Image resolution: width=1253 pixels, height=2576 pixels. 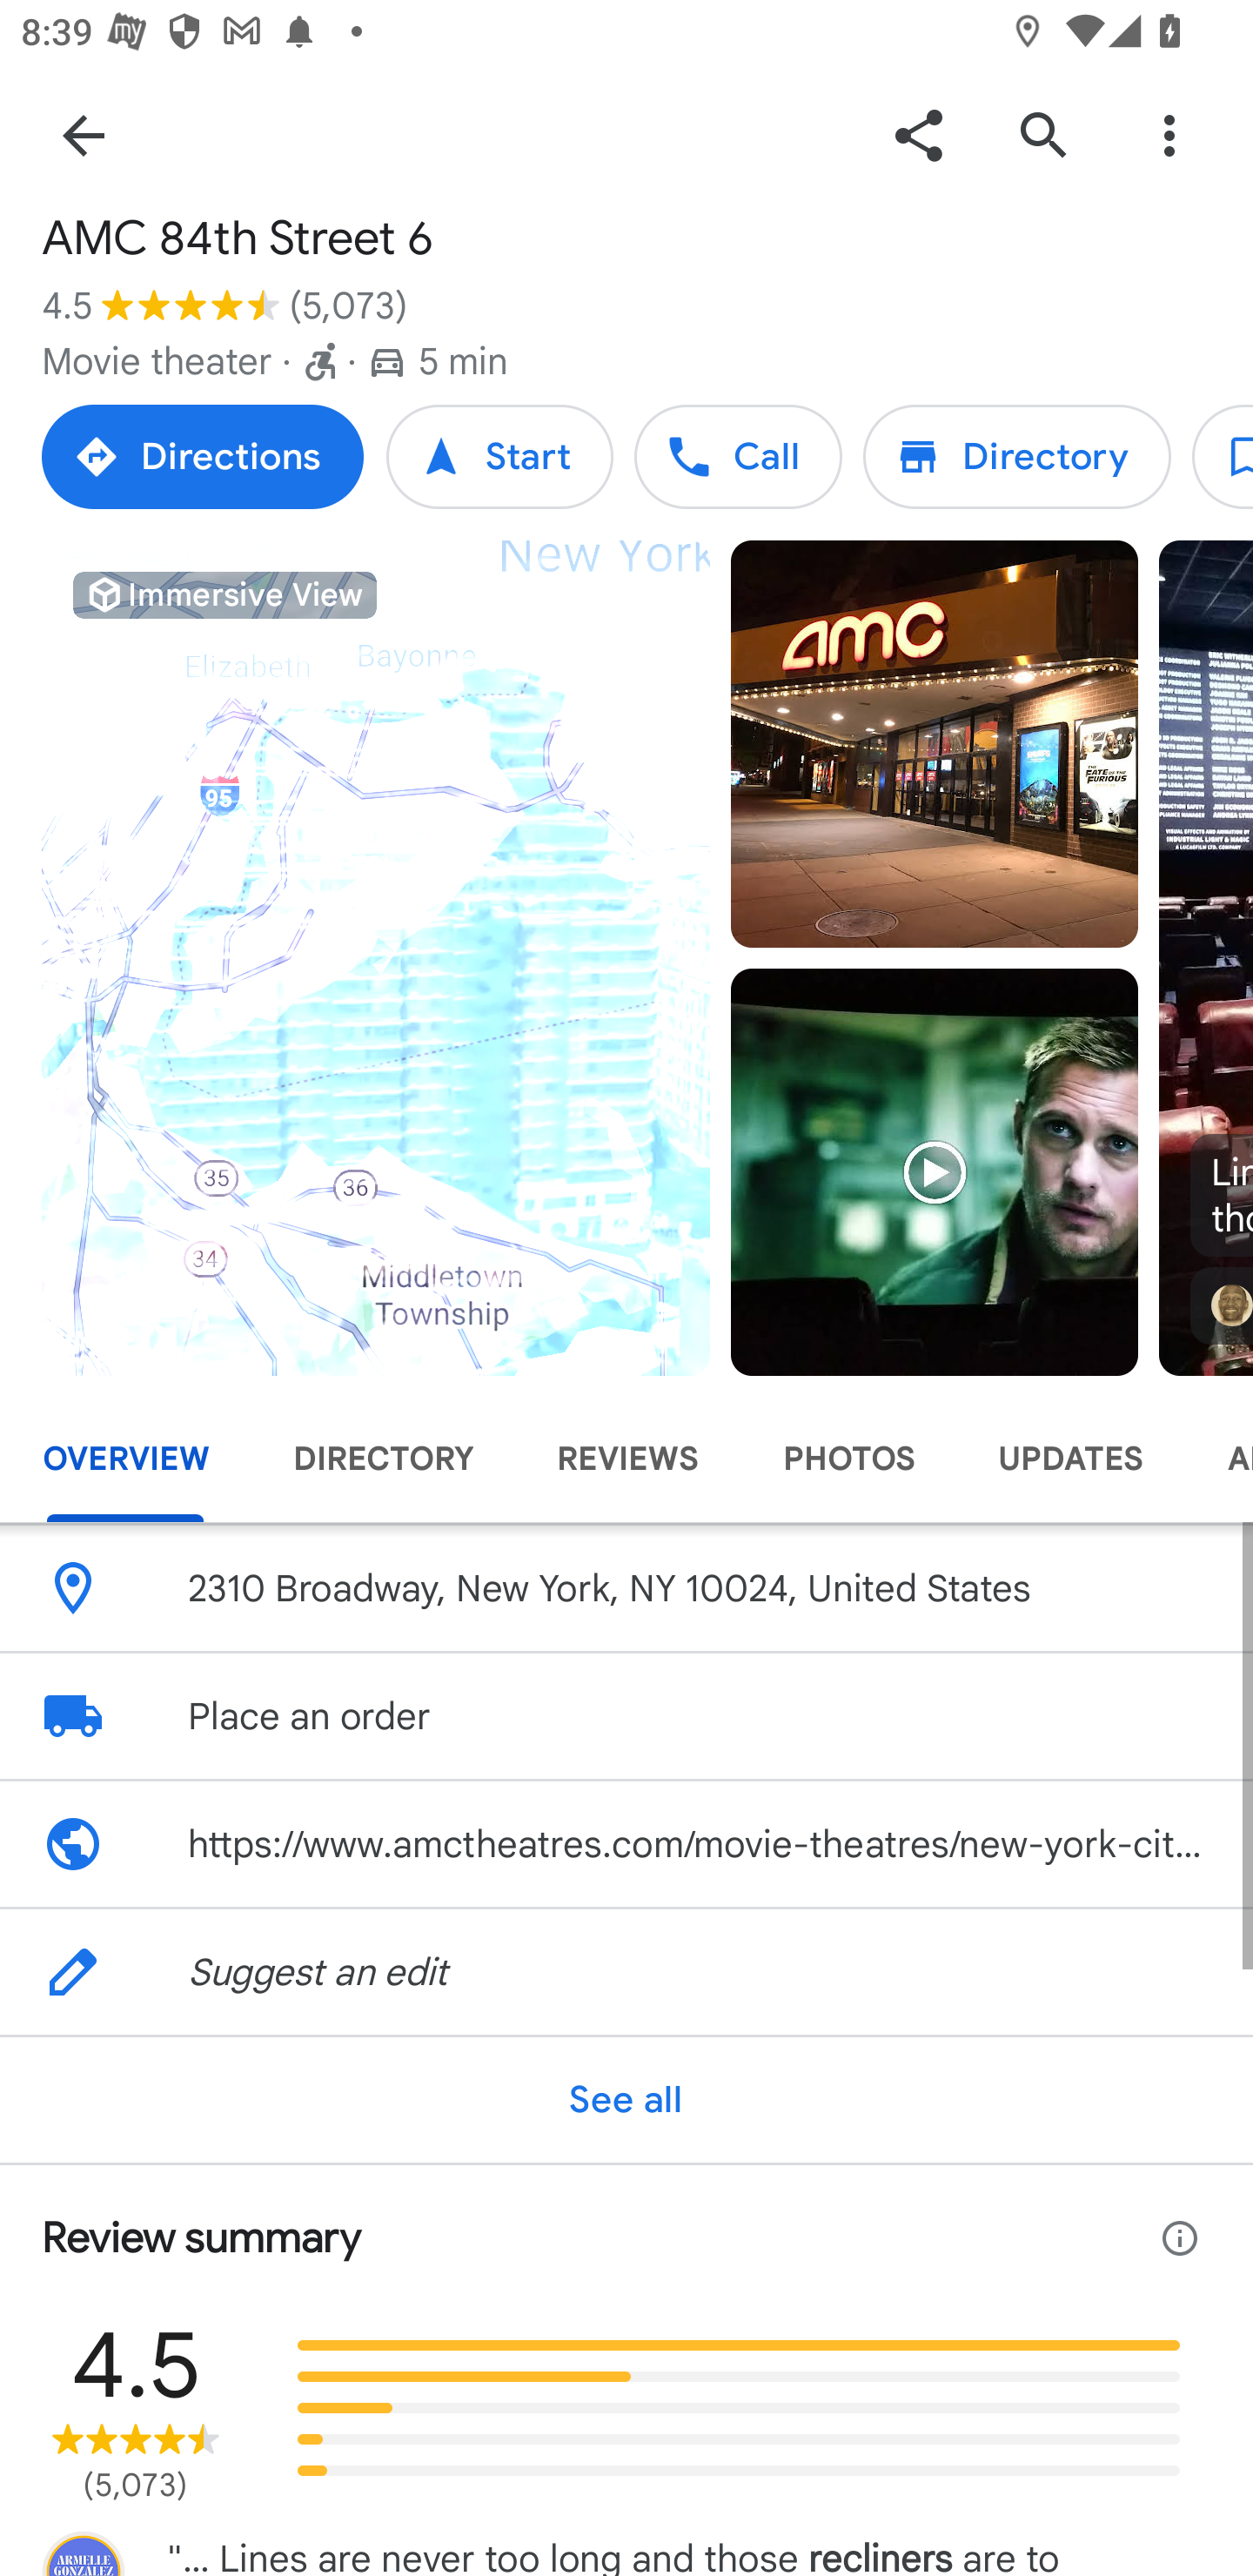 I want to click on Photo, so click(x=934, y=744).